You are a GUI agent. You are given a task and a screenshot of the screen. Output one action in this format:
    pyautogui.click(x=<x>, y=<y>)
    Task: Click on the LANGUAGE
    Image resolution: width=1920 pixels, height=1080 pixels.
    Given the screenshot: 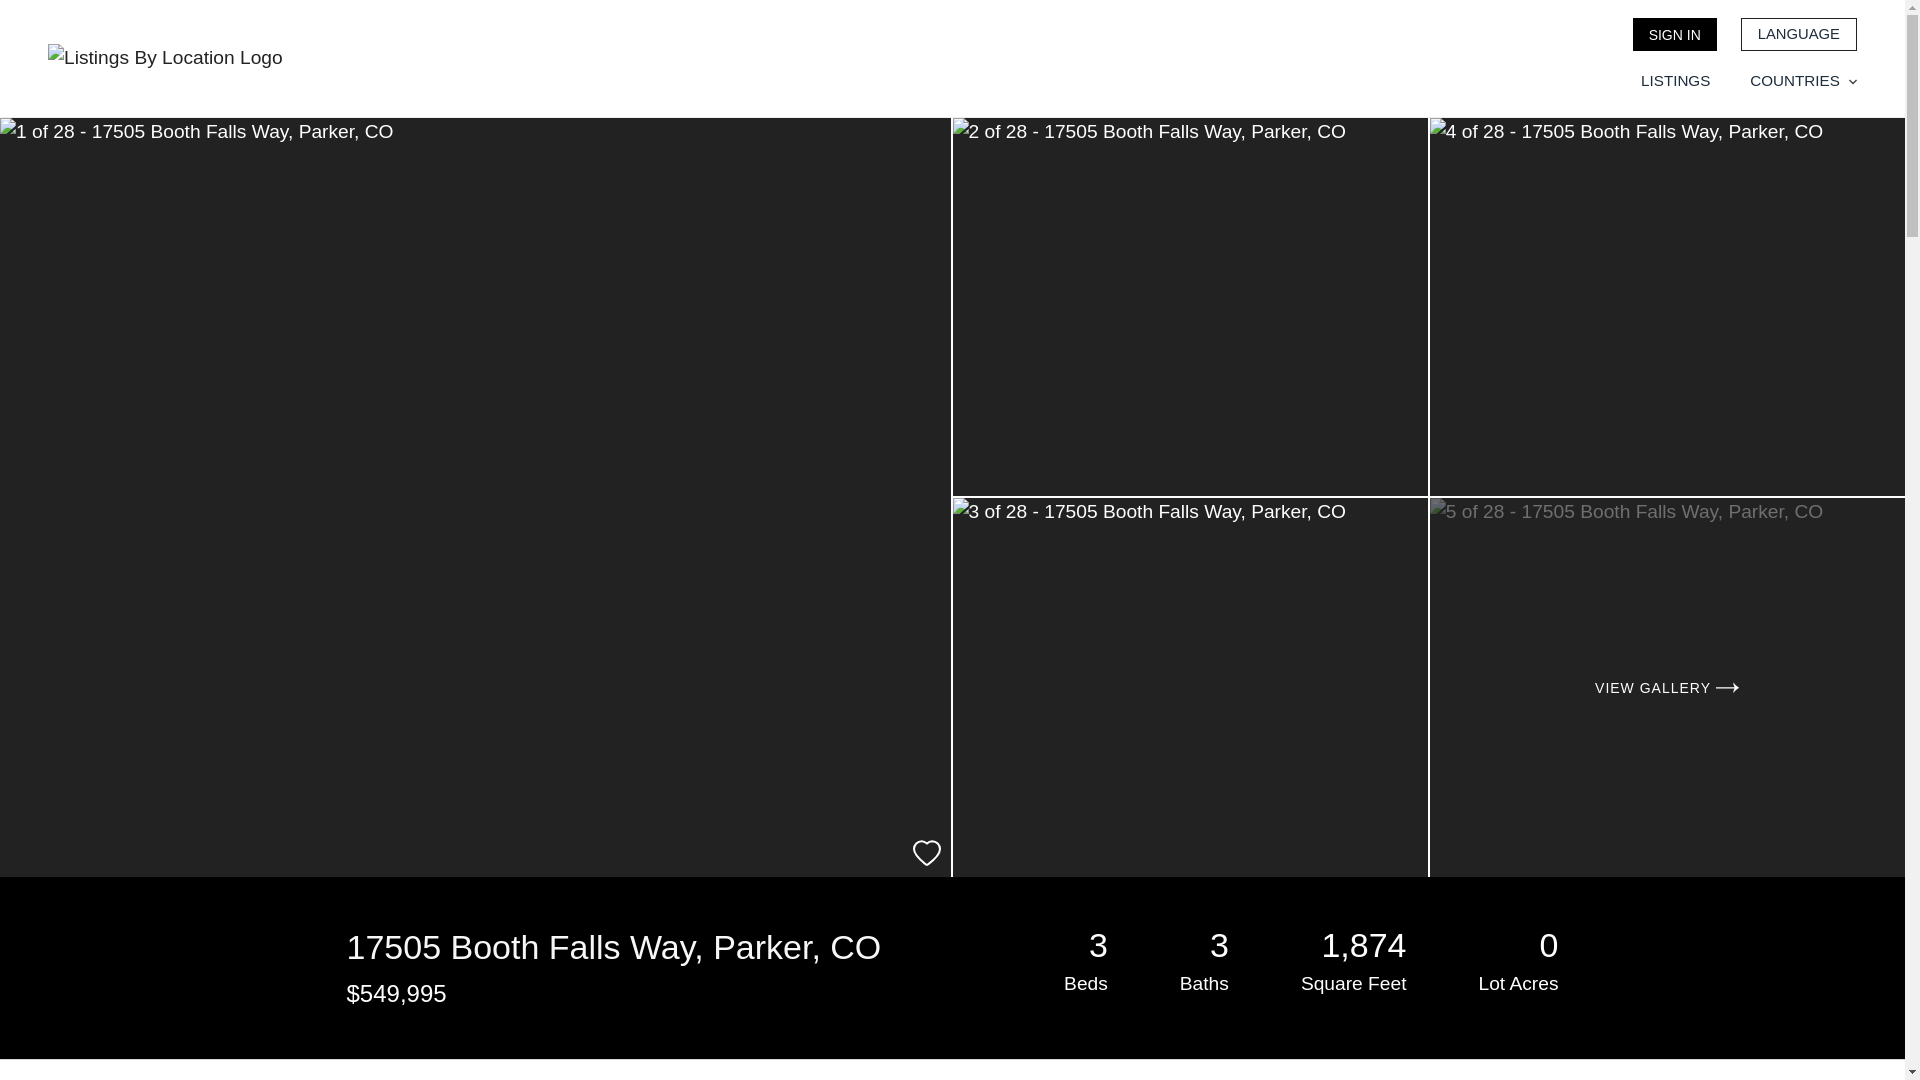 What is the action you would take?
    pyautogui.click(x=1798, y=34)
    